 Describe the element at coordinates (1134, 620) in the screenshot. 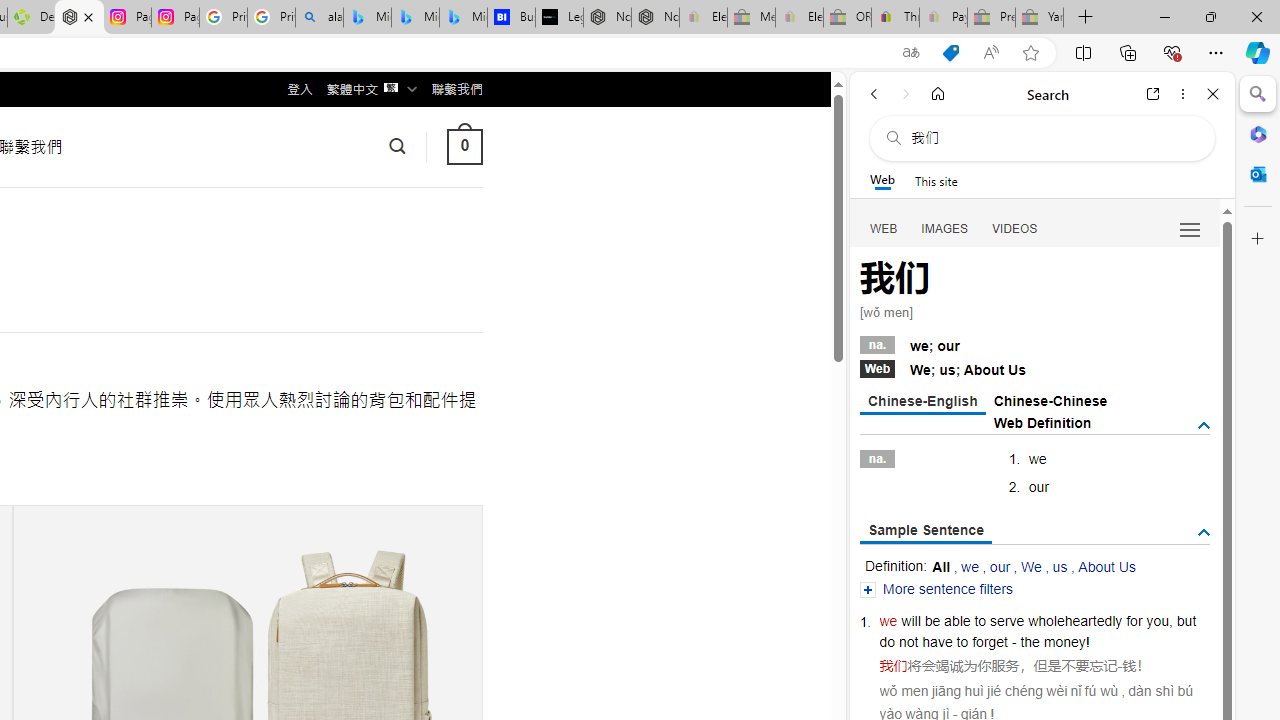

I see `for` at that location.